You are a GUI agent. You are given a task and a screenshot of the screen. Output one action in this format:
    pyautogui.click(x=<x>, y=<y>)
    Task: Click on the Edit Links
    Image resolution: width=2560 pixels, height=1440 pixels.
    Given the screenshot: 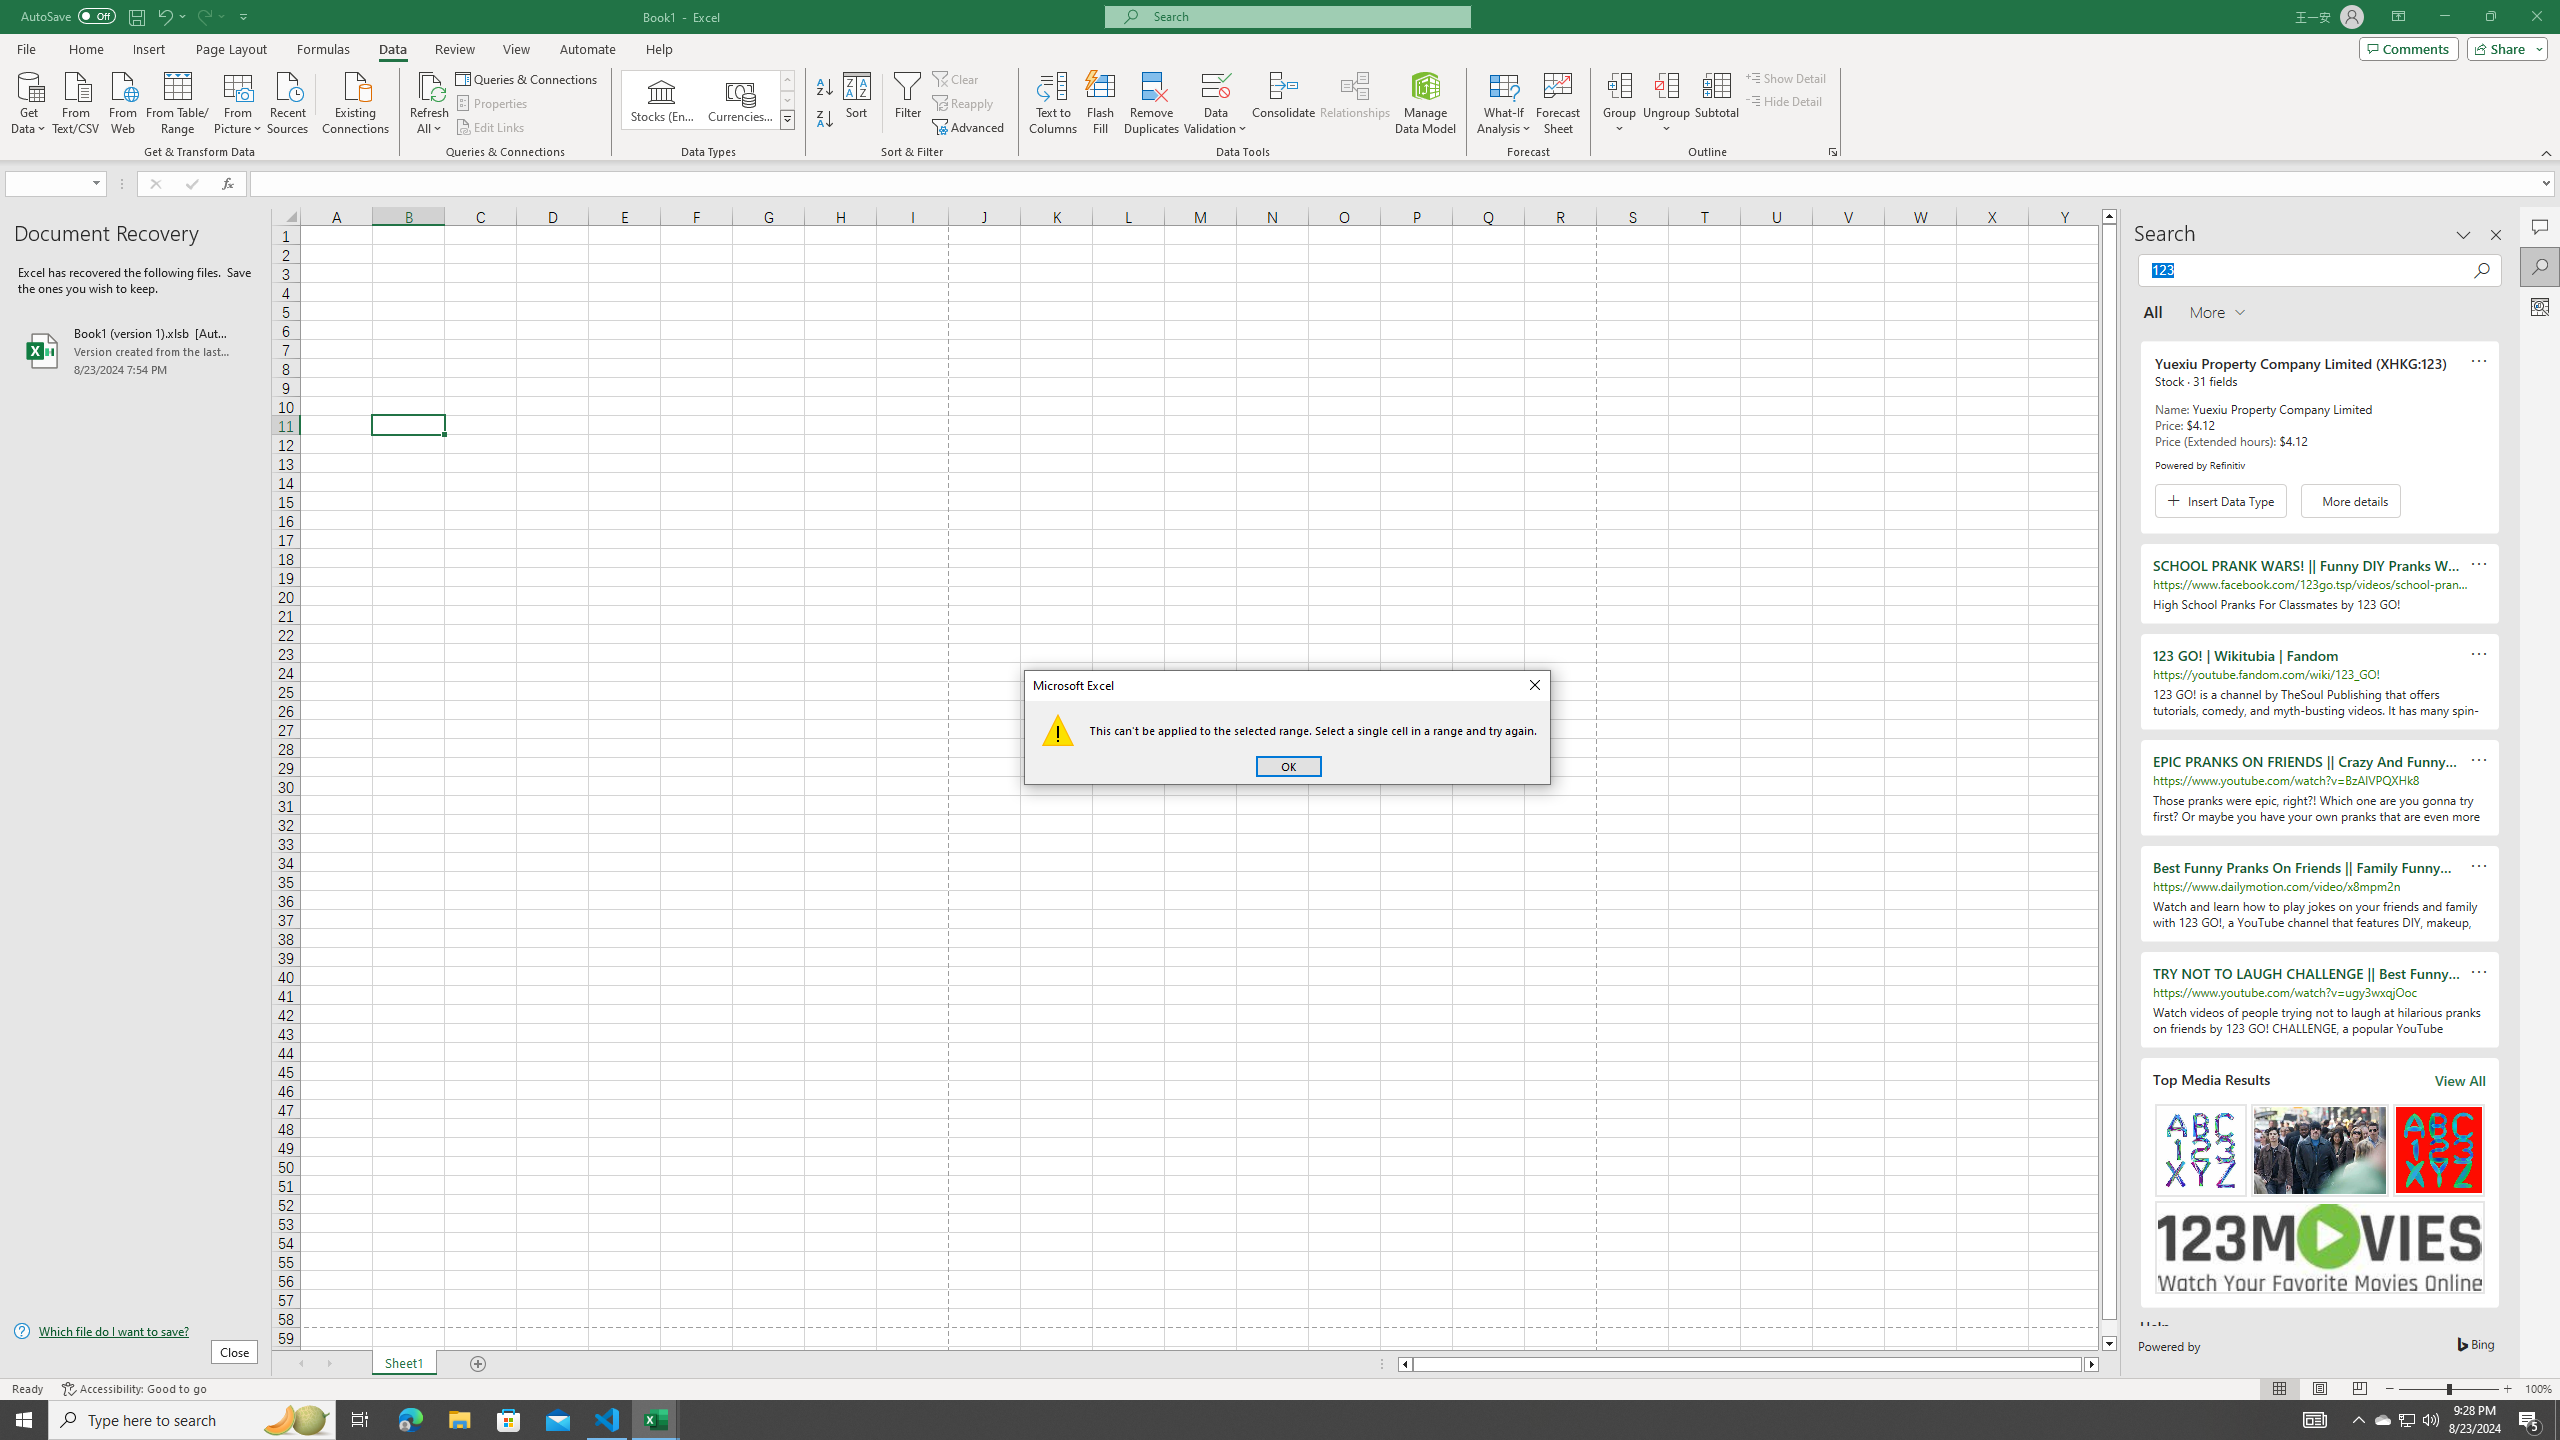 What is the action you would take?
    pyautogui.click(x=491, y=128)
    